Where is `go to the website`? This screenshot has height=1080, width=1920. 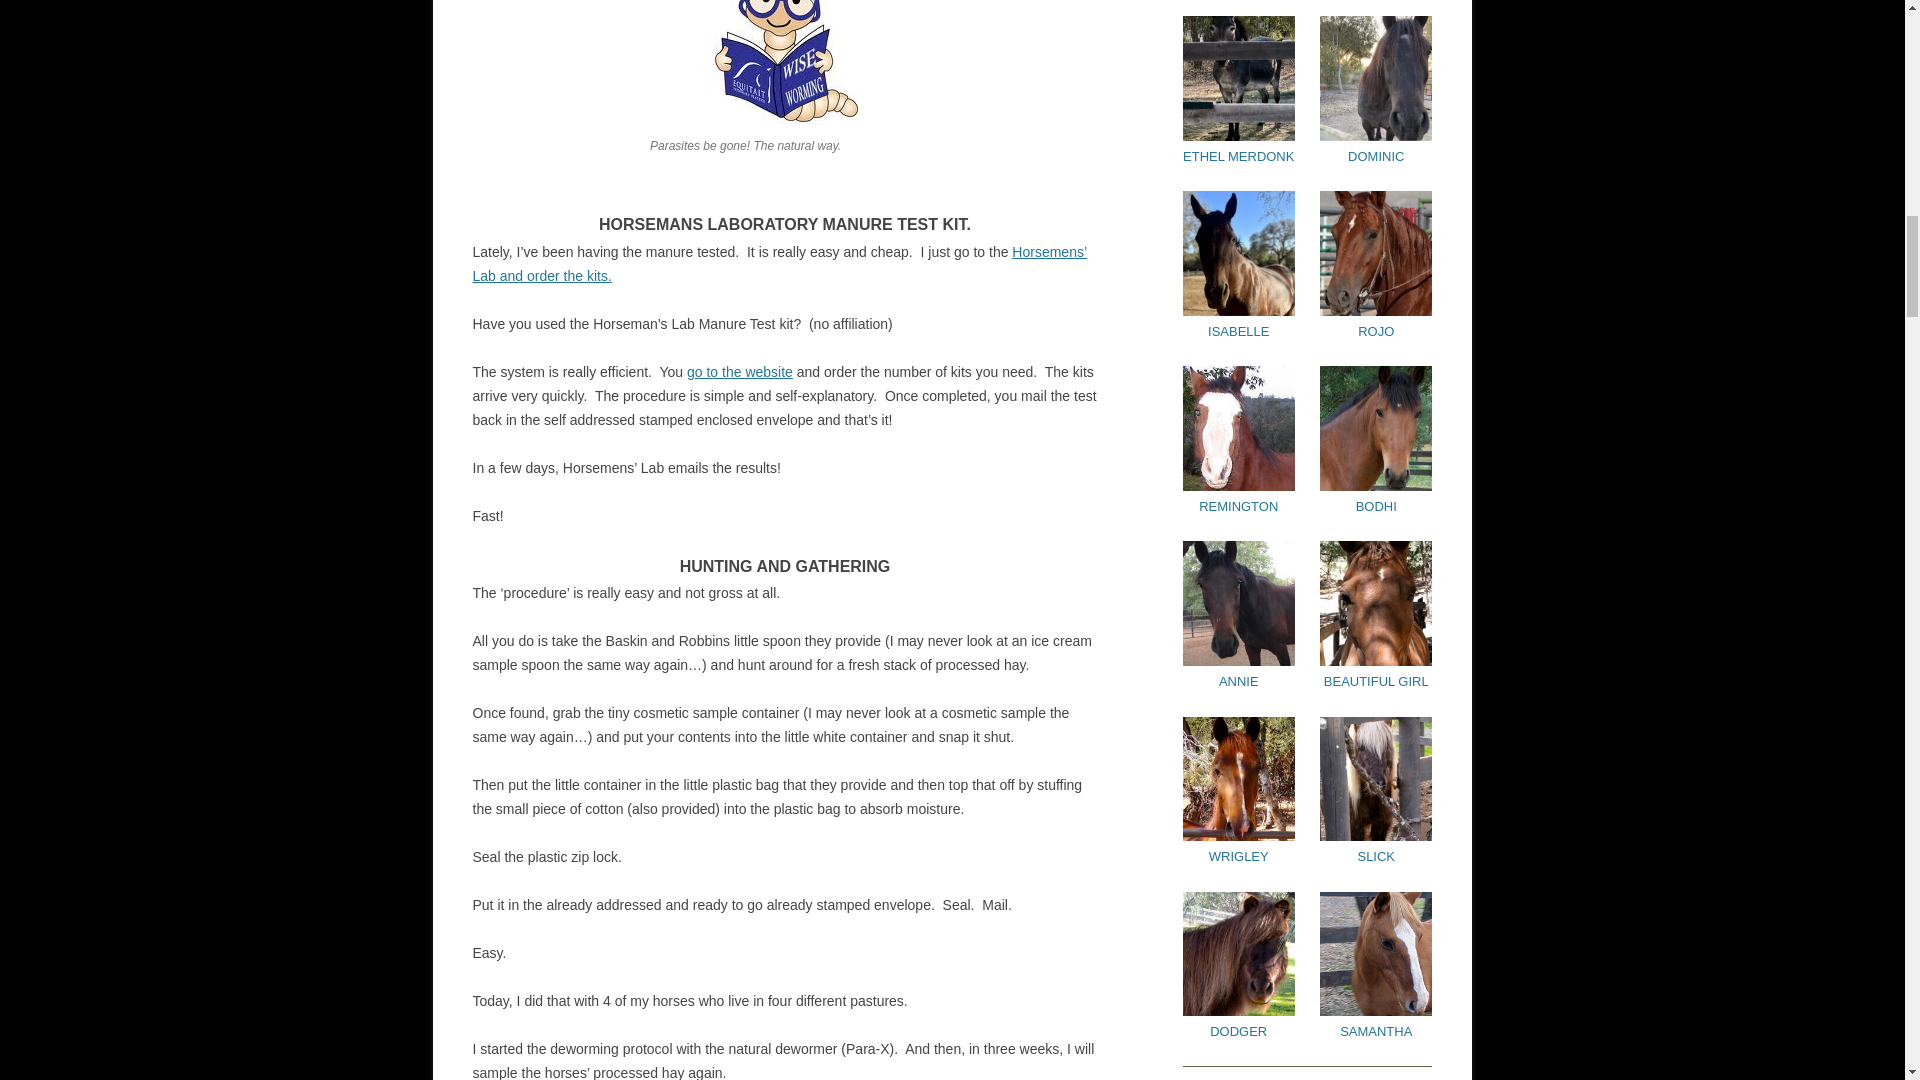
go to the website is located at coordinates (740, 372).